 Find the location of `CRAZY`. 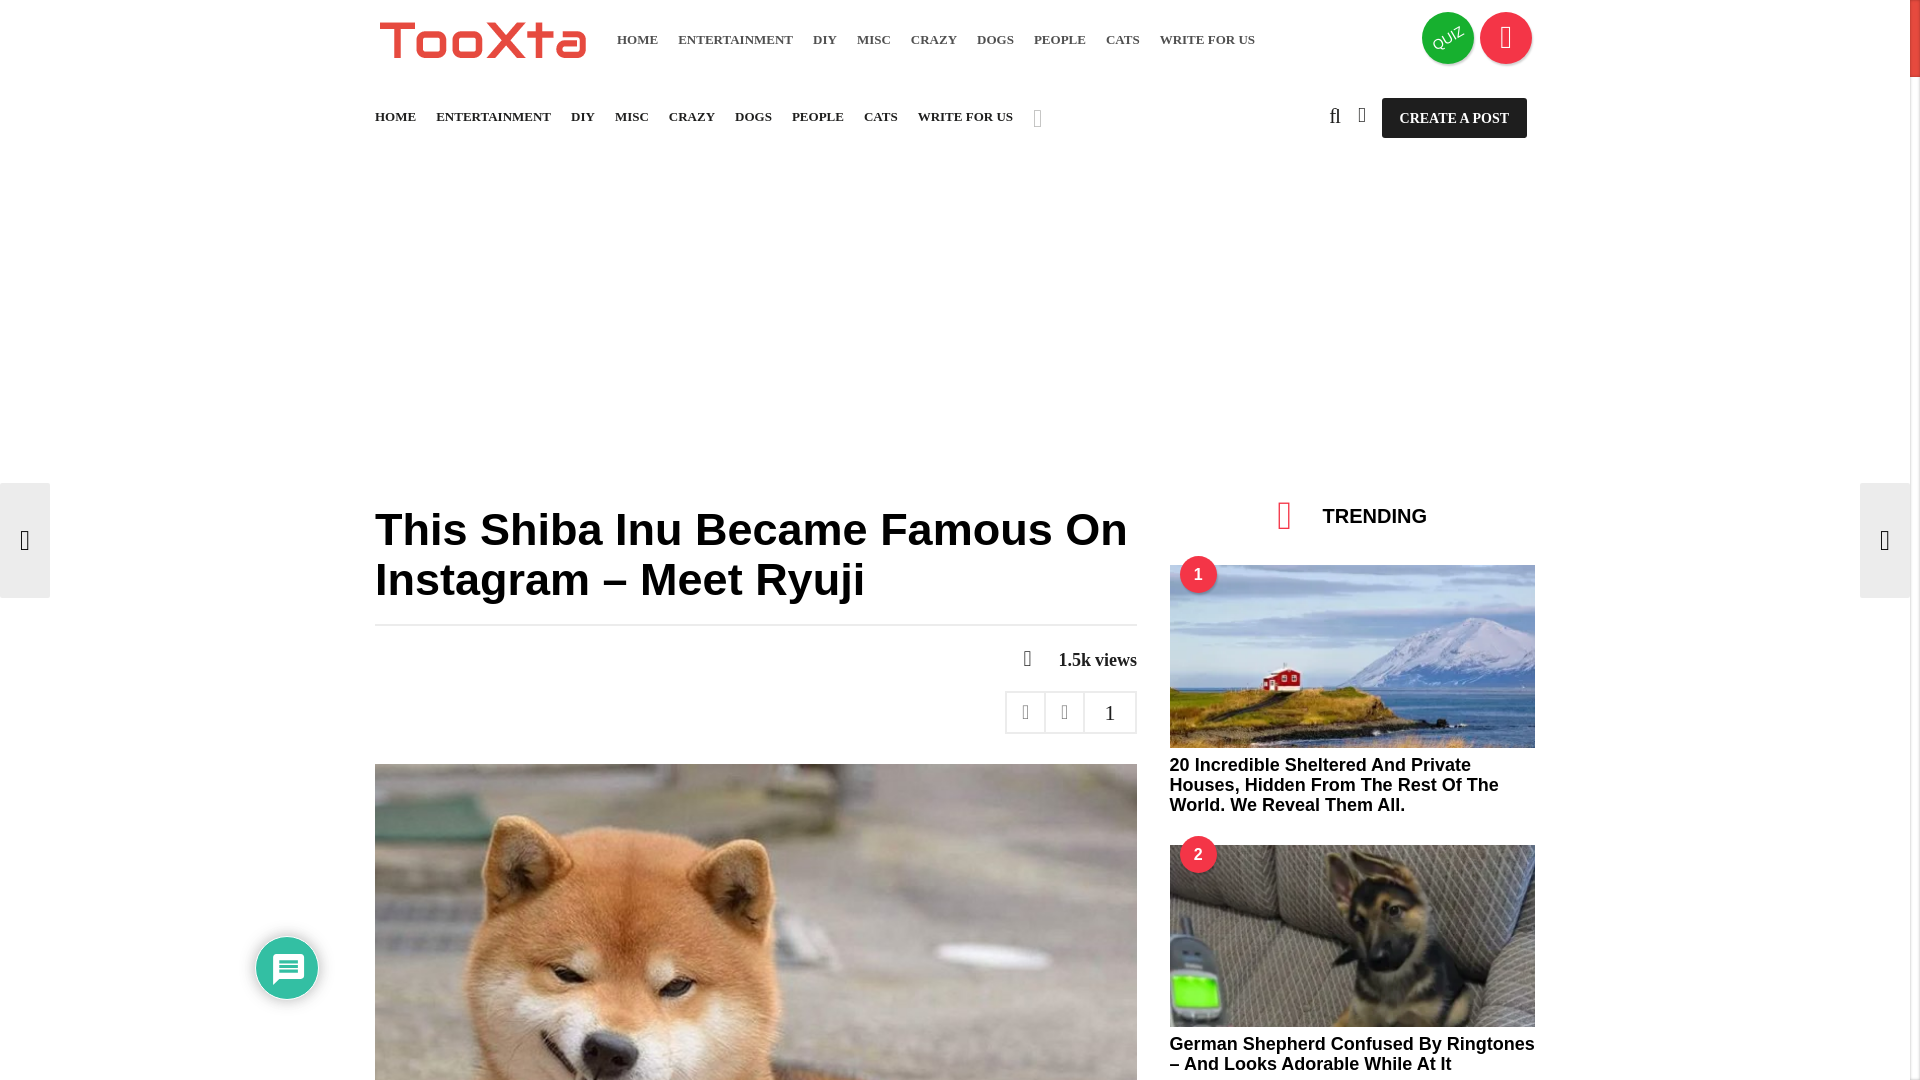

CRAZY is located at coordinates (933, 40).